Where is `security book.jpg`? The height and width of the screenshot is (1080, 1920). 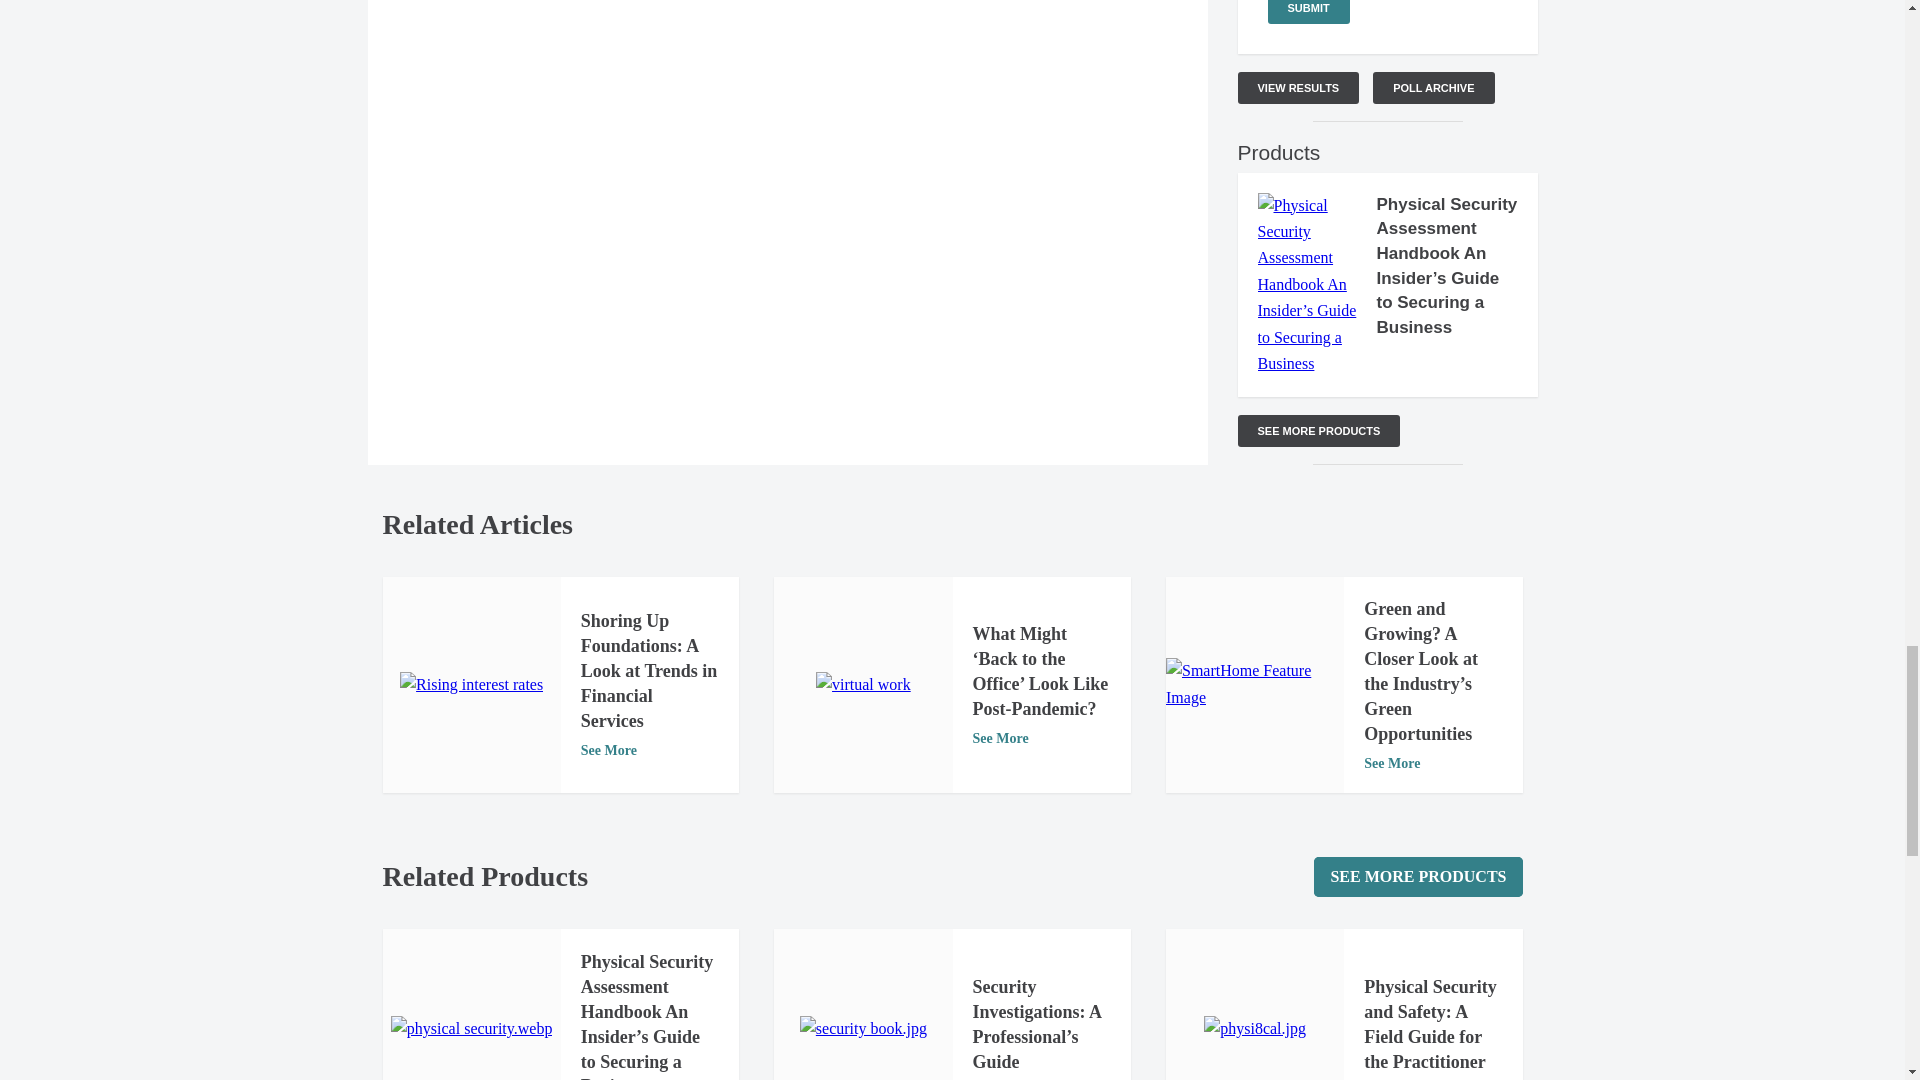
security book.jpg is located at coordinates (864, 1029).